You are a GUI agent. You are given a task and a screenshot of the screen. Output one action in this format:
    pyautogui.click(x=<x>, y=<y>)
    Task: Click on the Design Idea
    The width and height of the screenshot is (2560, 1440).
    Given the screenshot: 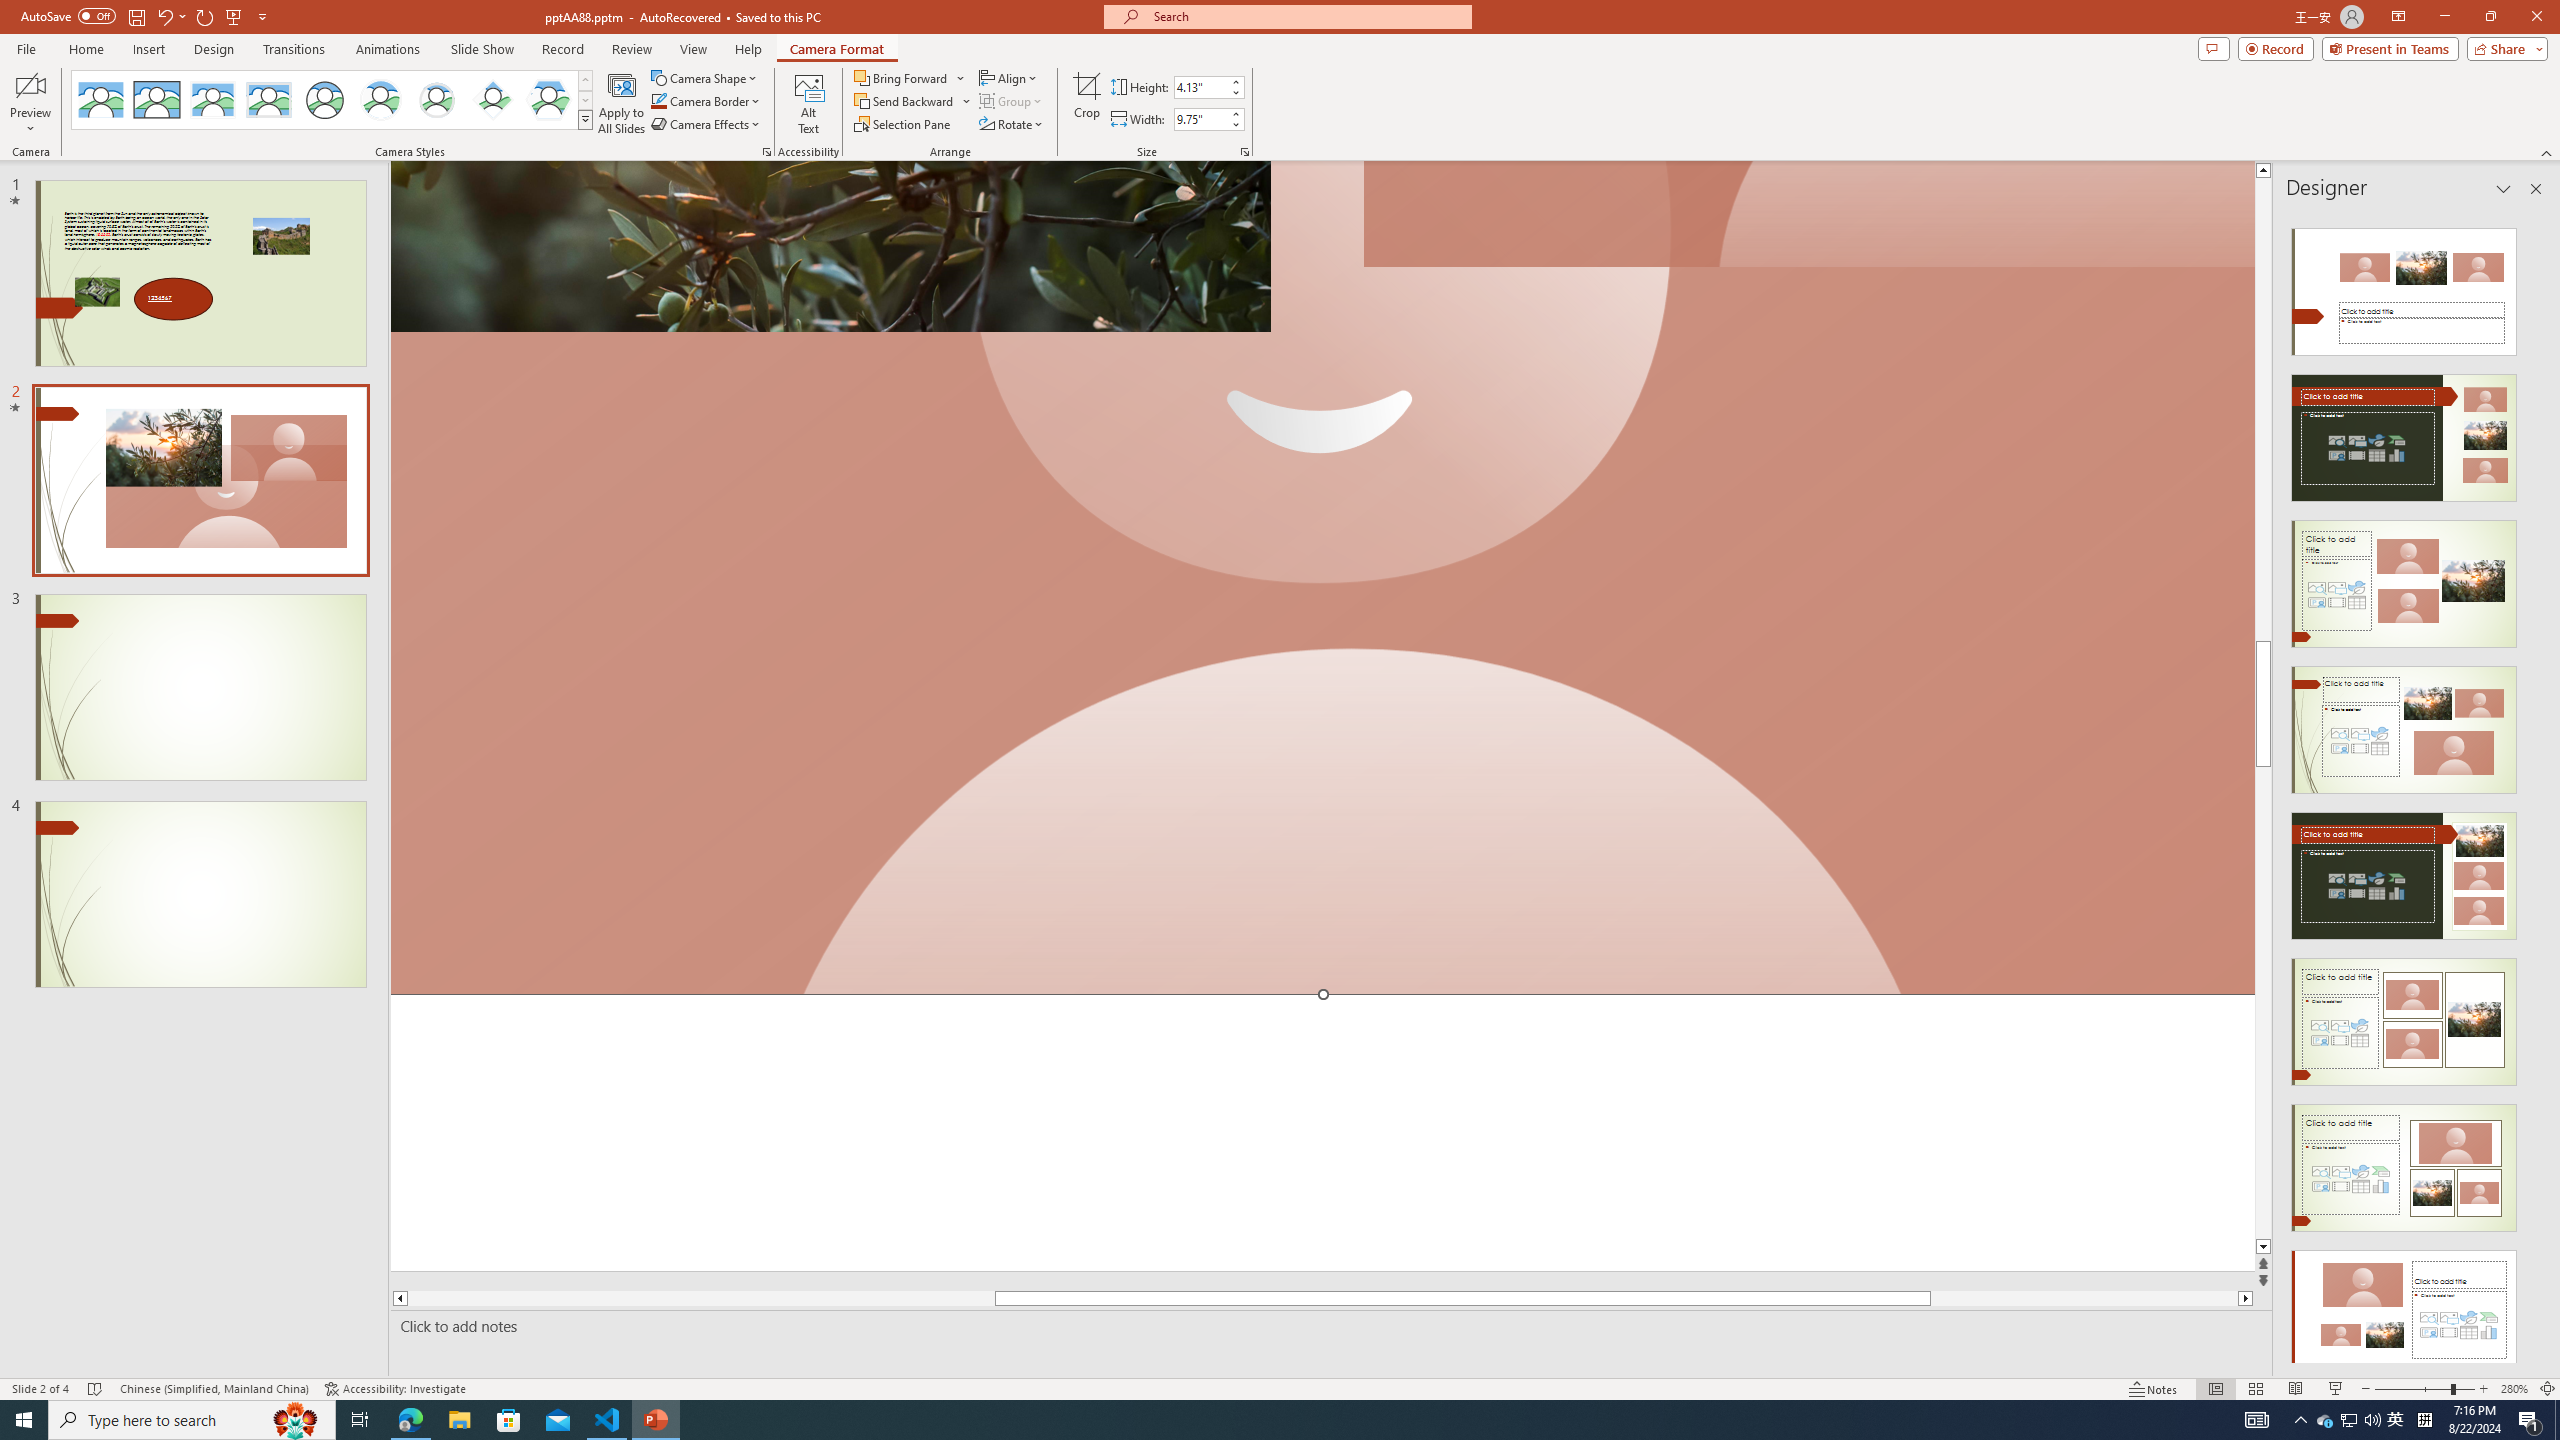 What is the action you would take?
    pyautogui.click(x=2404, y=1308)
    